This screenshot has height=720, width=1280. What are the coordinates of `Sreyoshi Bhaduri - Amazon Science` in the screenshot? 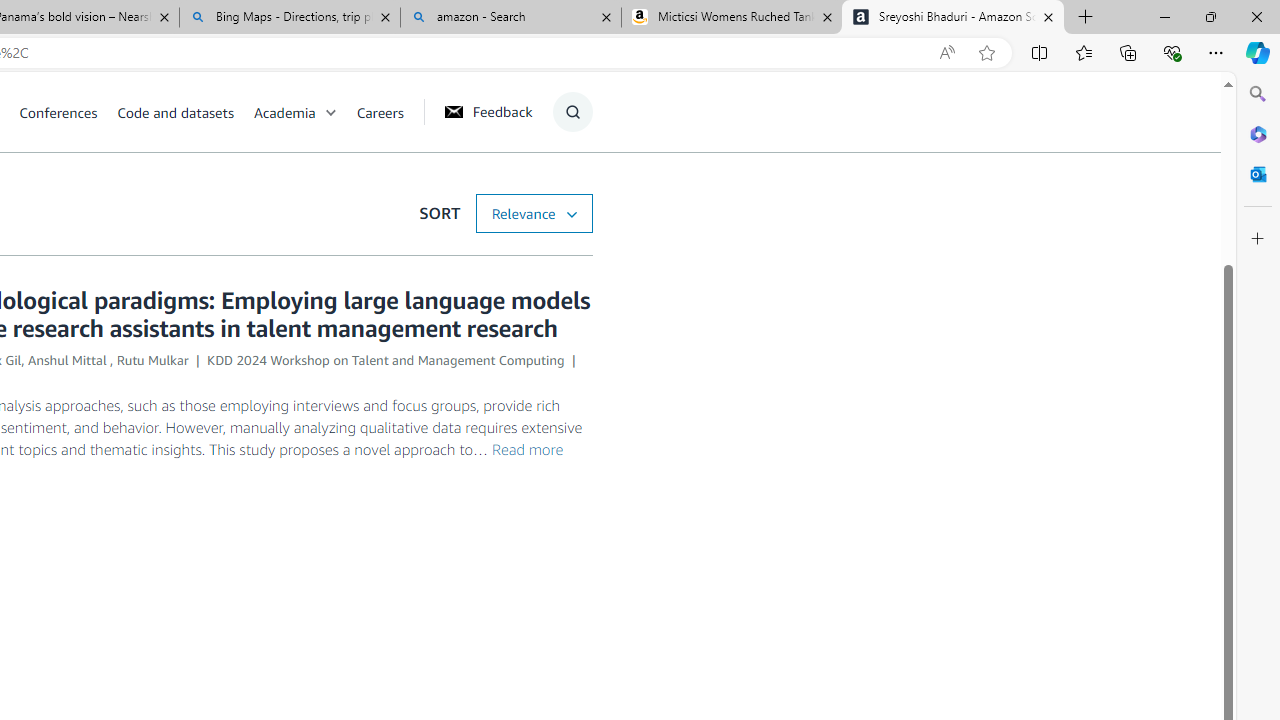 It's located at (953, 18).